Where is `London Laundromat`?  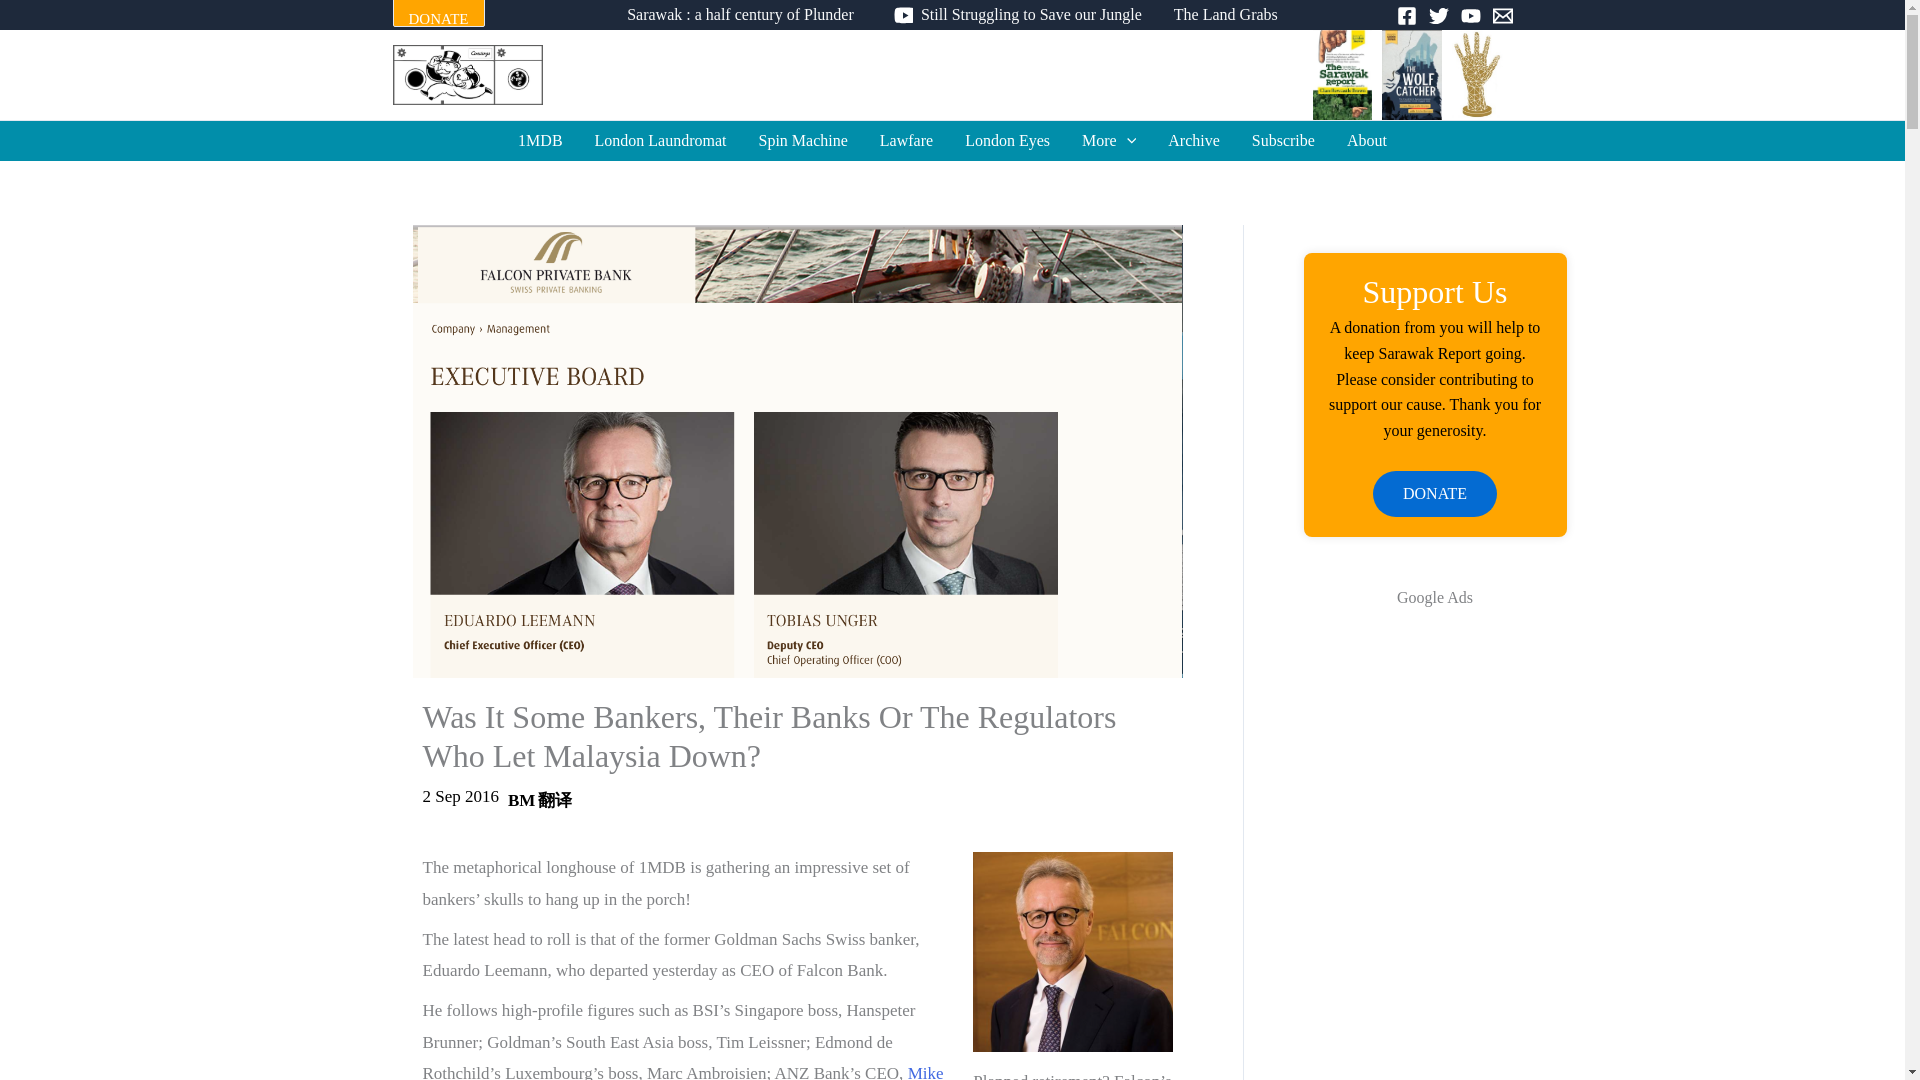
London Laundromat is located at coordinates (661, 140).